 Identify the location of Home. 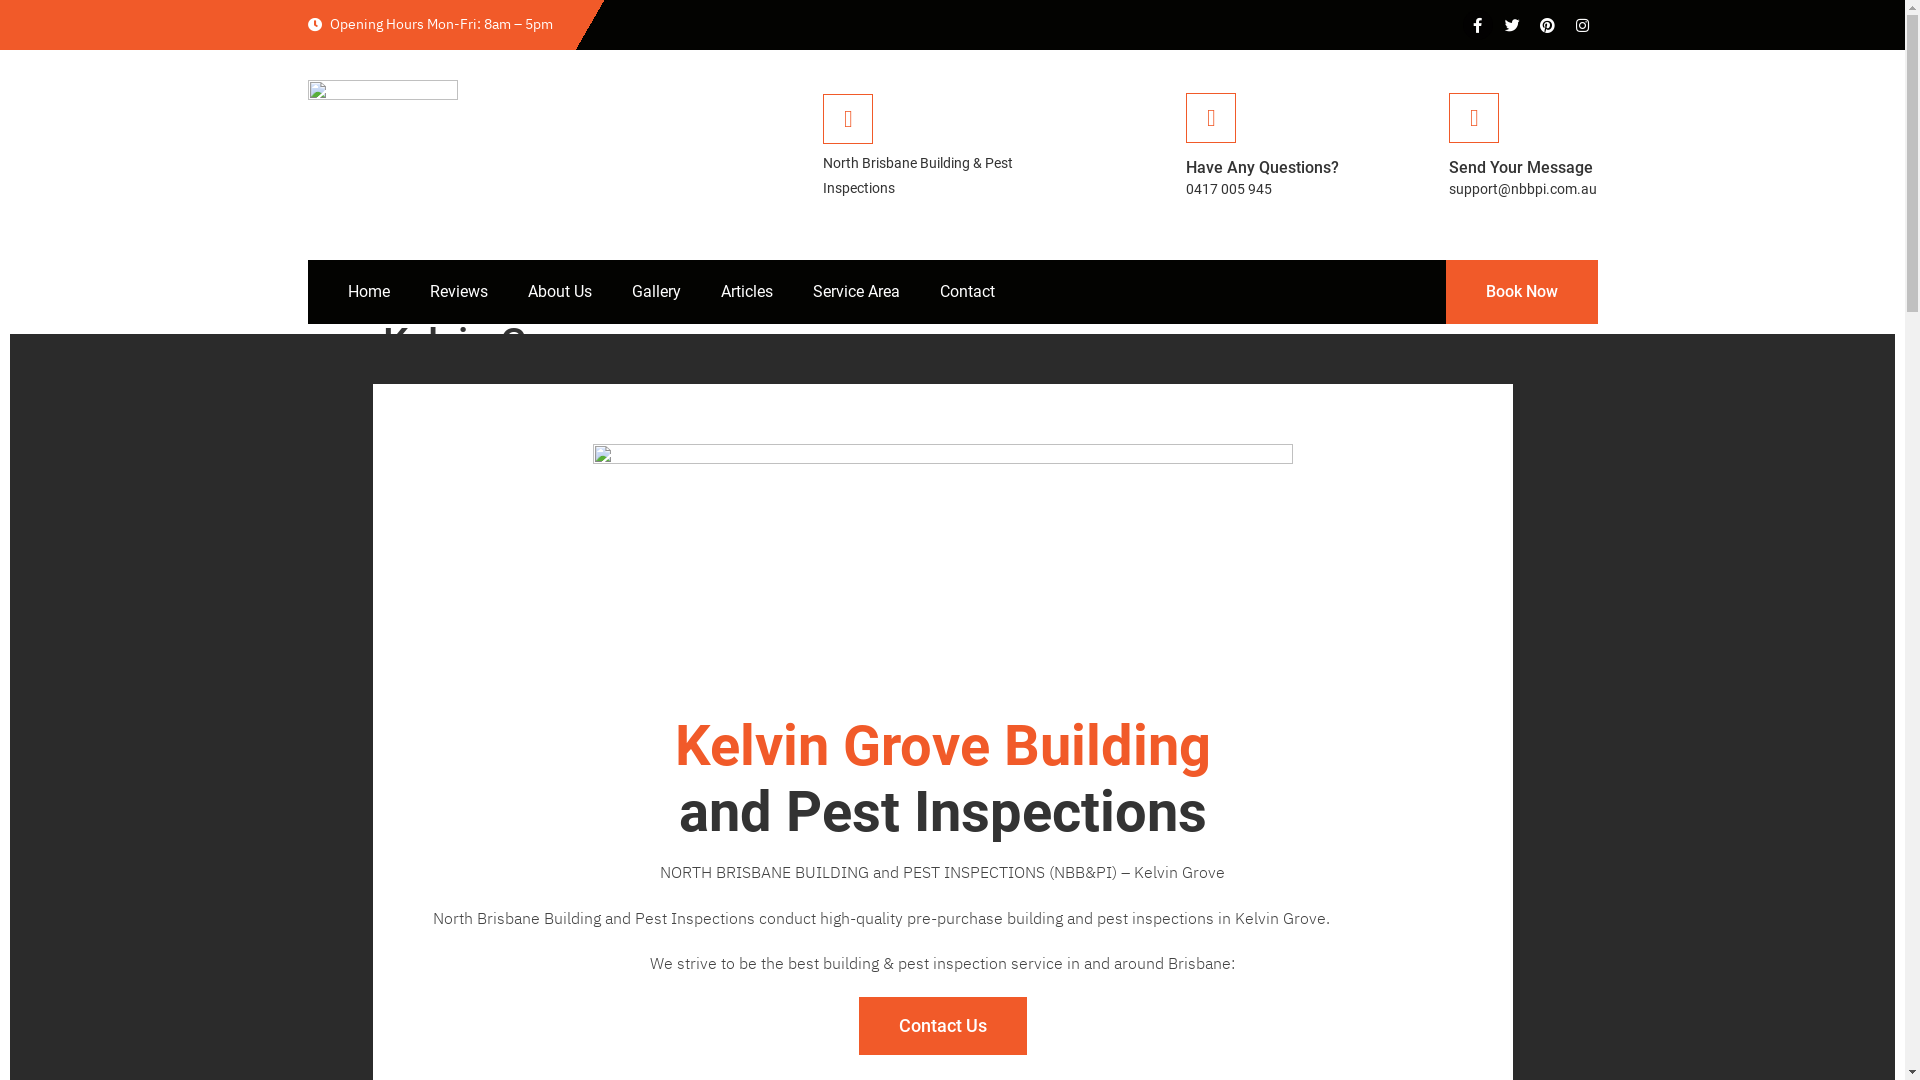
(369, 292).